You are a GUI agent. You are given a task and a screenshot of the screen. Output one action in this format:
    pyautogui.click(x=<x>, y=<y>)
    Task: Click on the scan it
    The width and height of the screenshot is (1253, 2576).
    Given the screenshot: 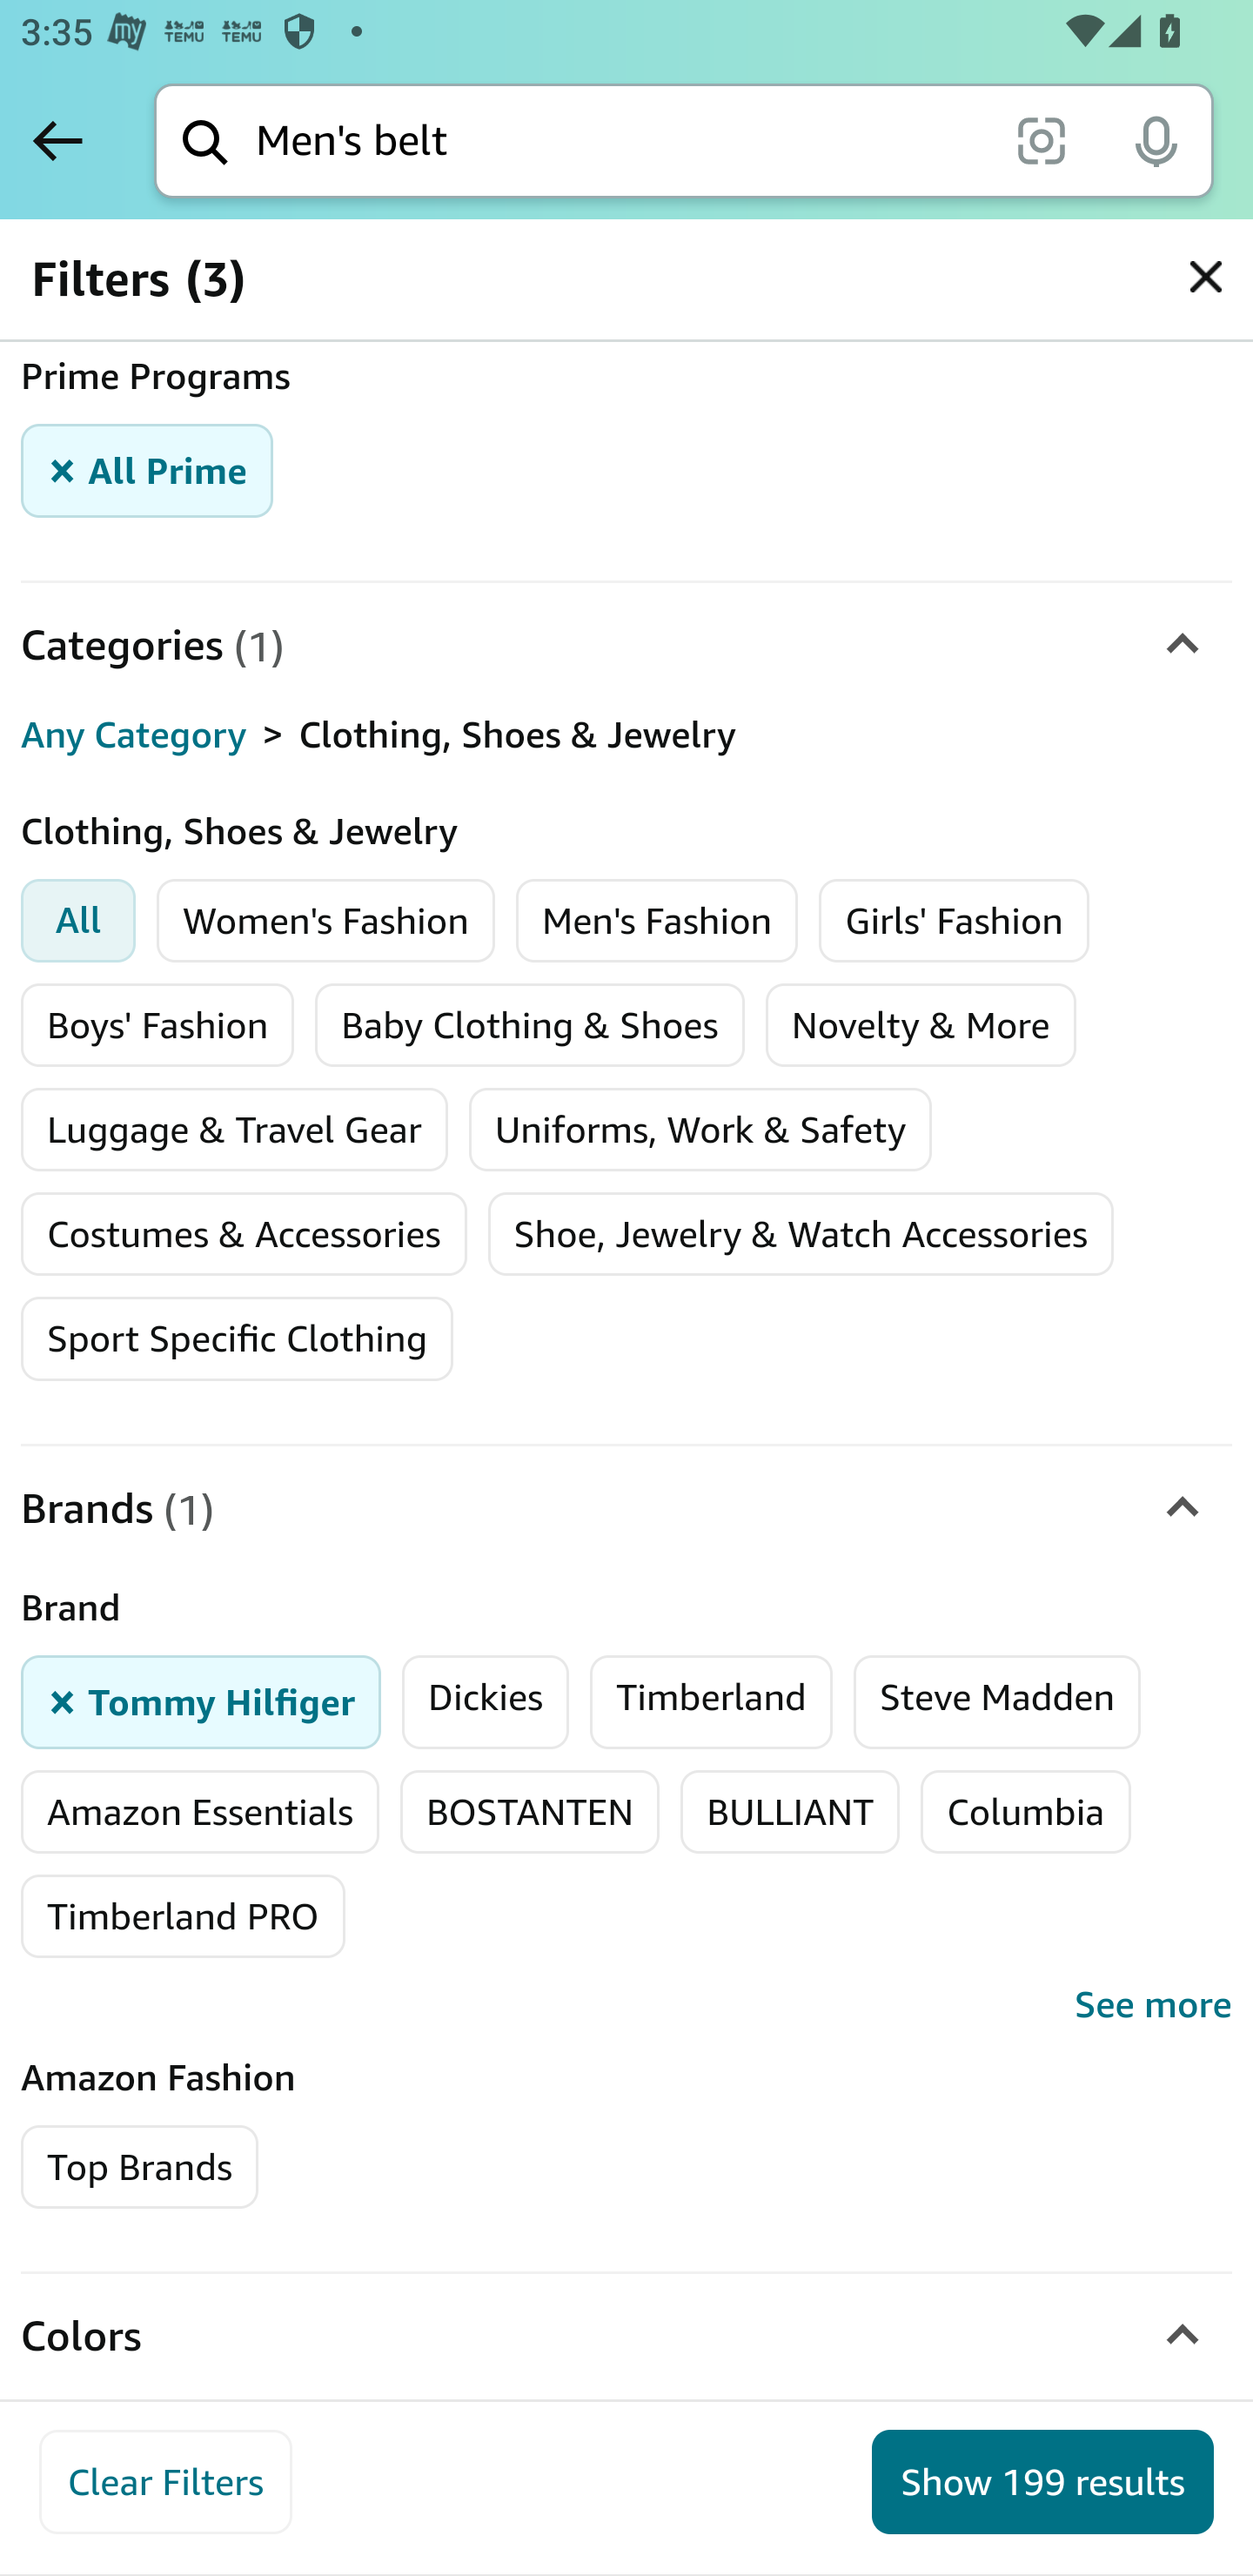 What is the action you would take?
    pyautogui.click(x=1041, y=139)
    